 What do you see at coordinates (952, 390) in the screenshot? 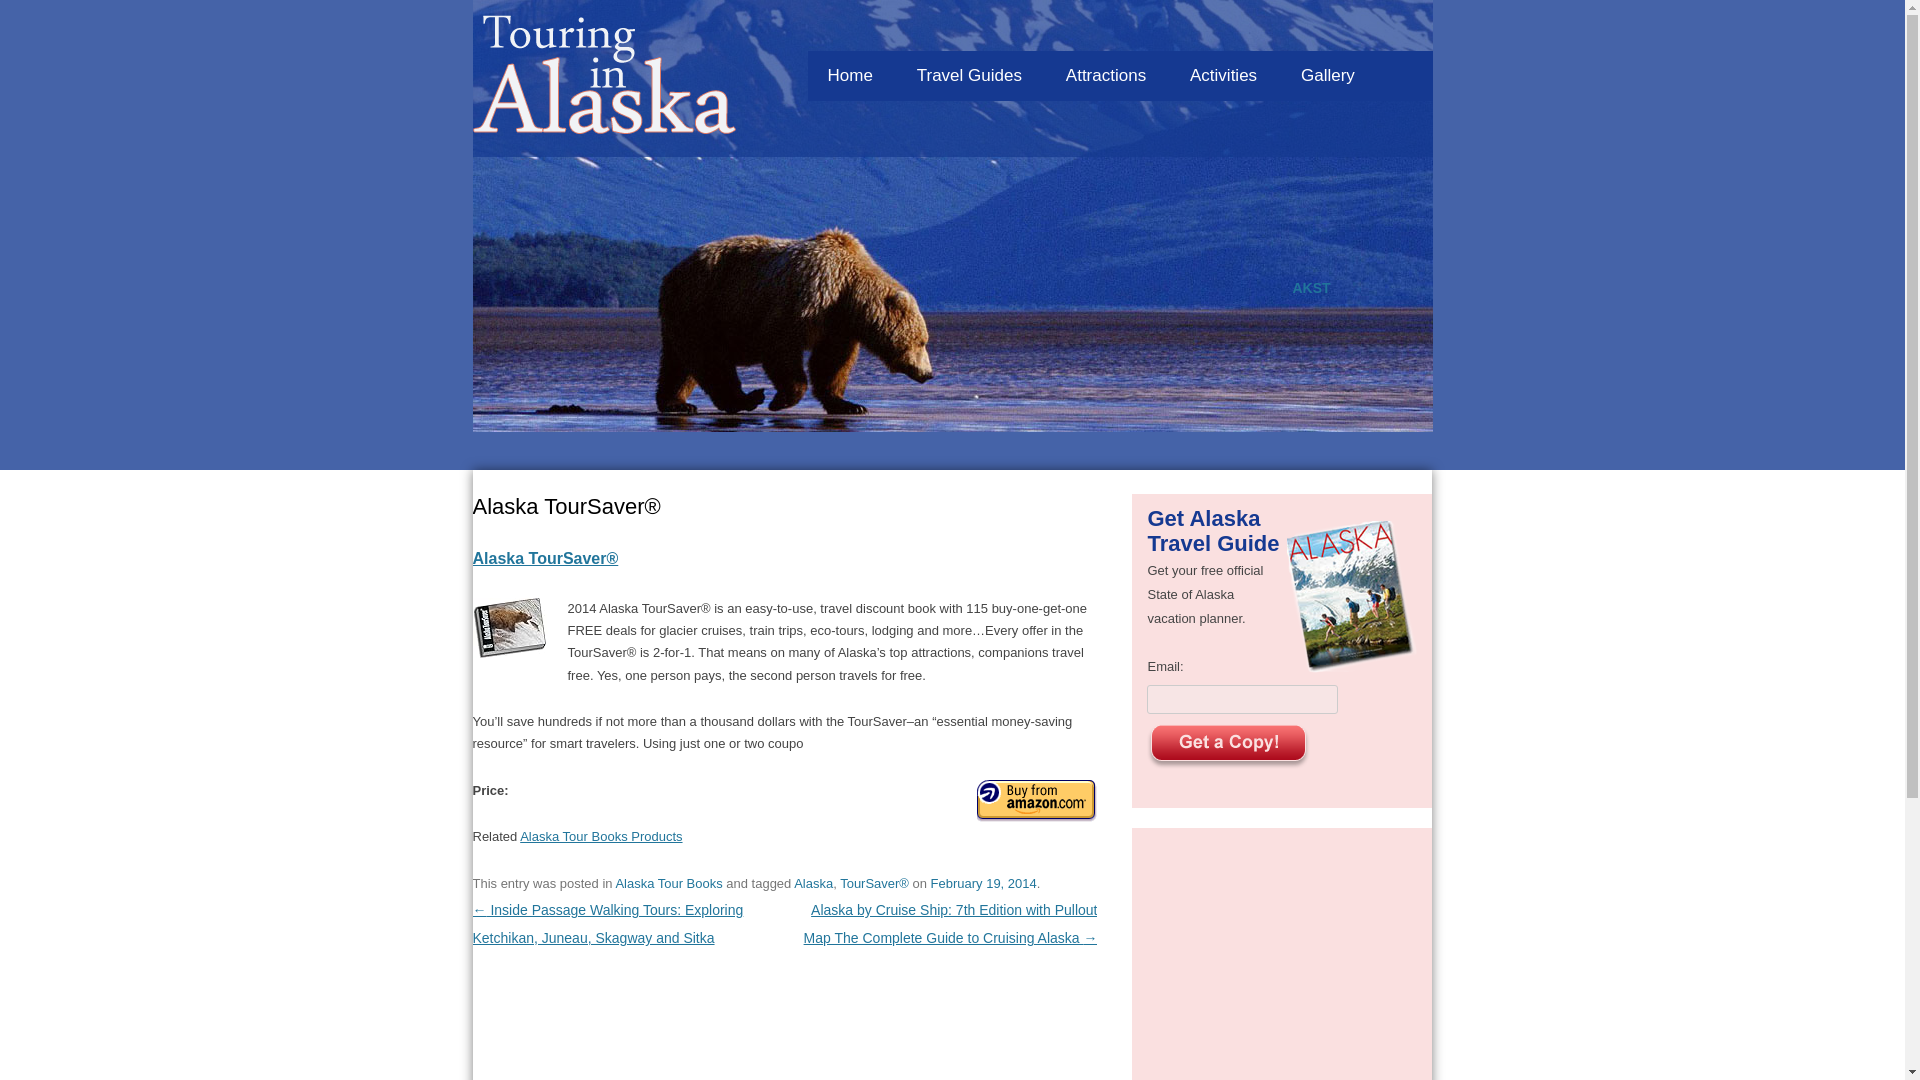
I see `ALASKA WEATHER` at bounding box center [952, 390].